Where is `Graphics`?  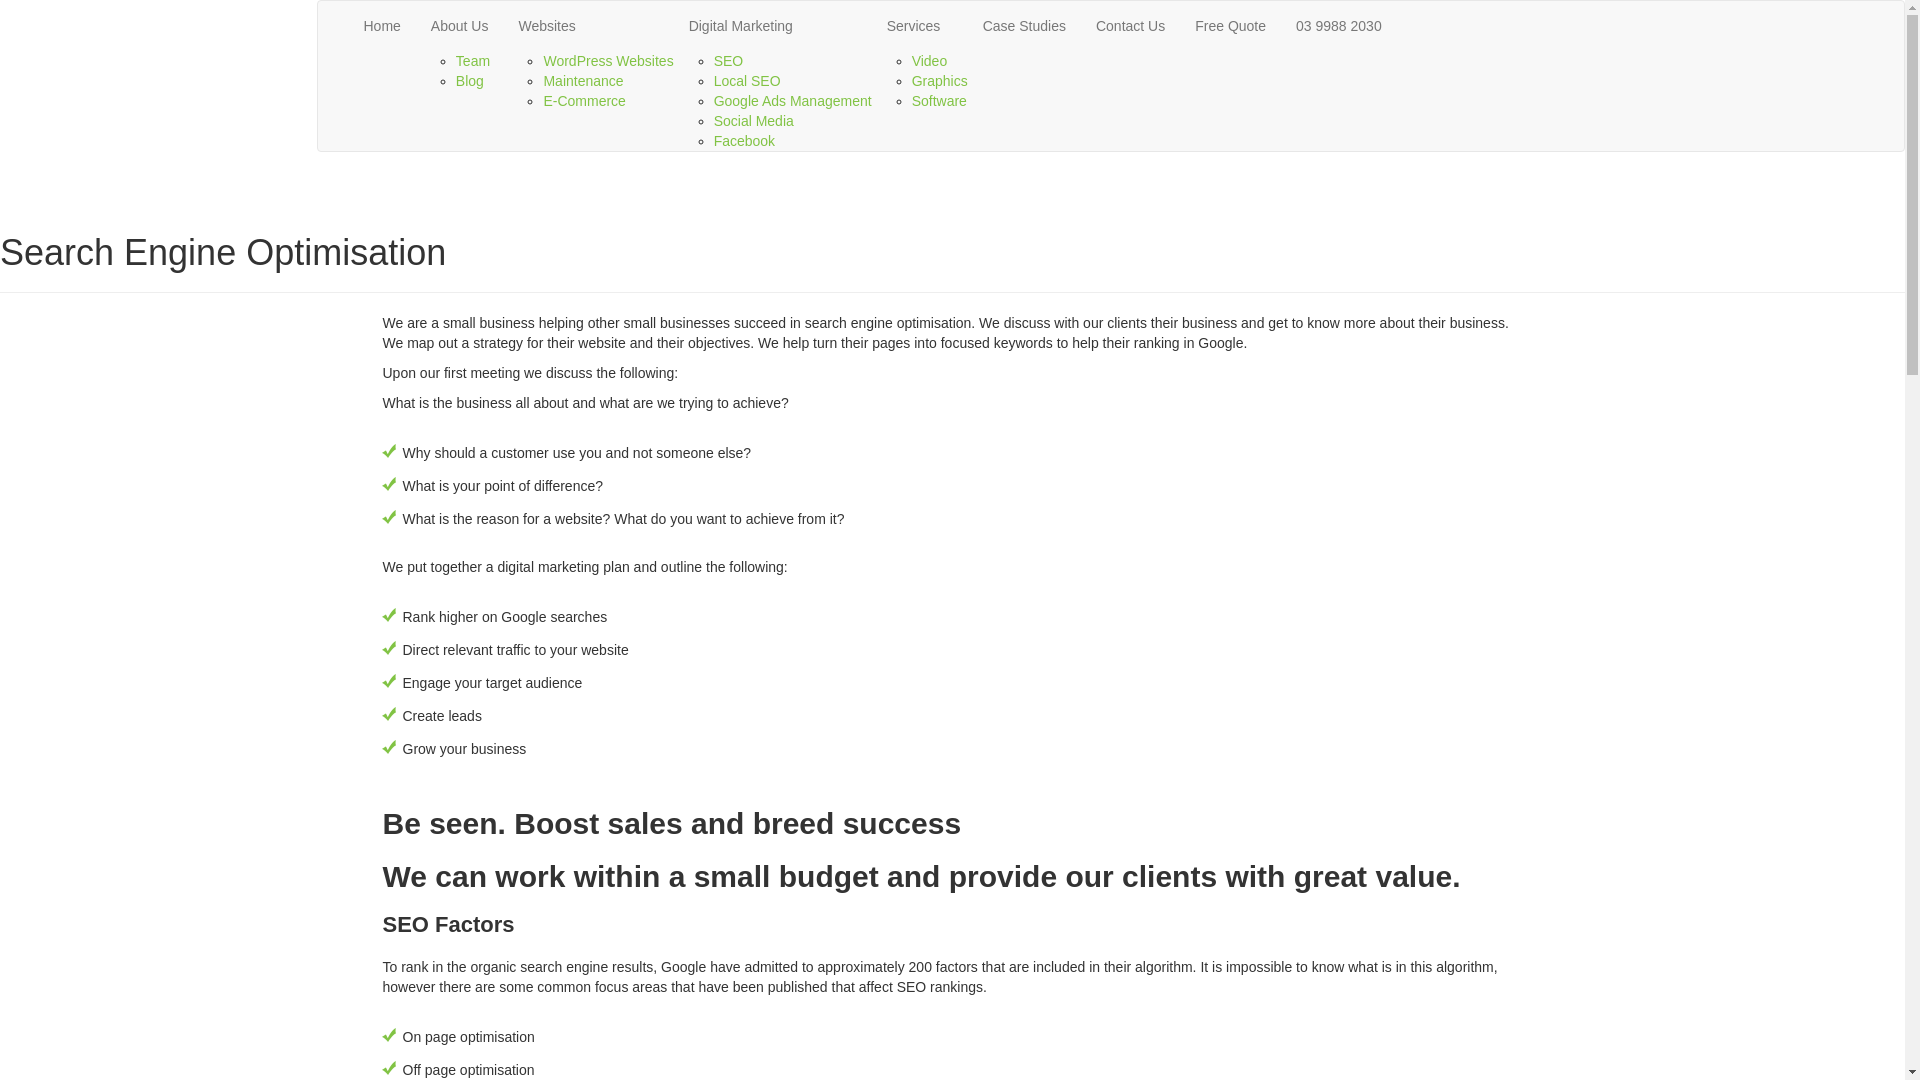
Graphics is located at coordinates (940, 81).